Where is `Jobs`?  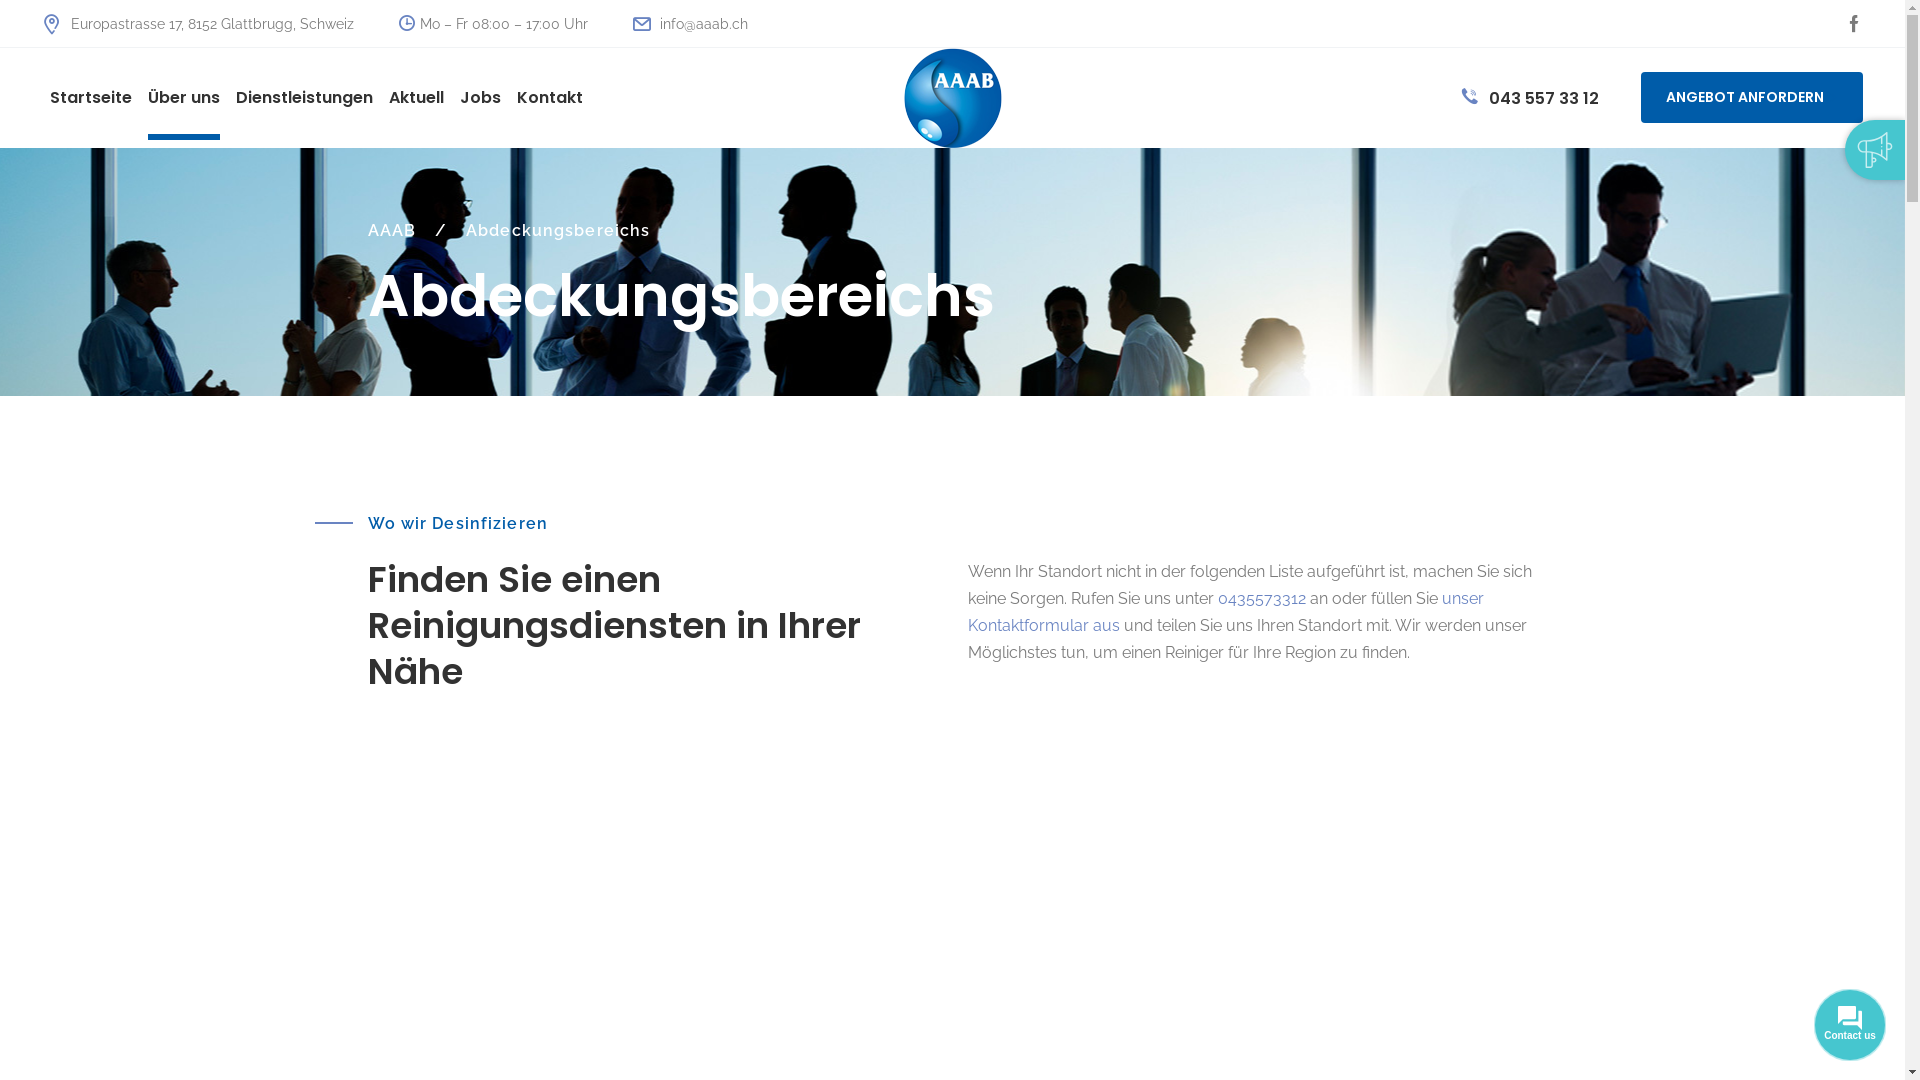
Jobs is located at coordinates (480, 98).